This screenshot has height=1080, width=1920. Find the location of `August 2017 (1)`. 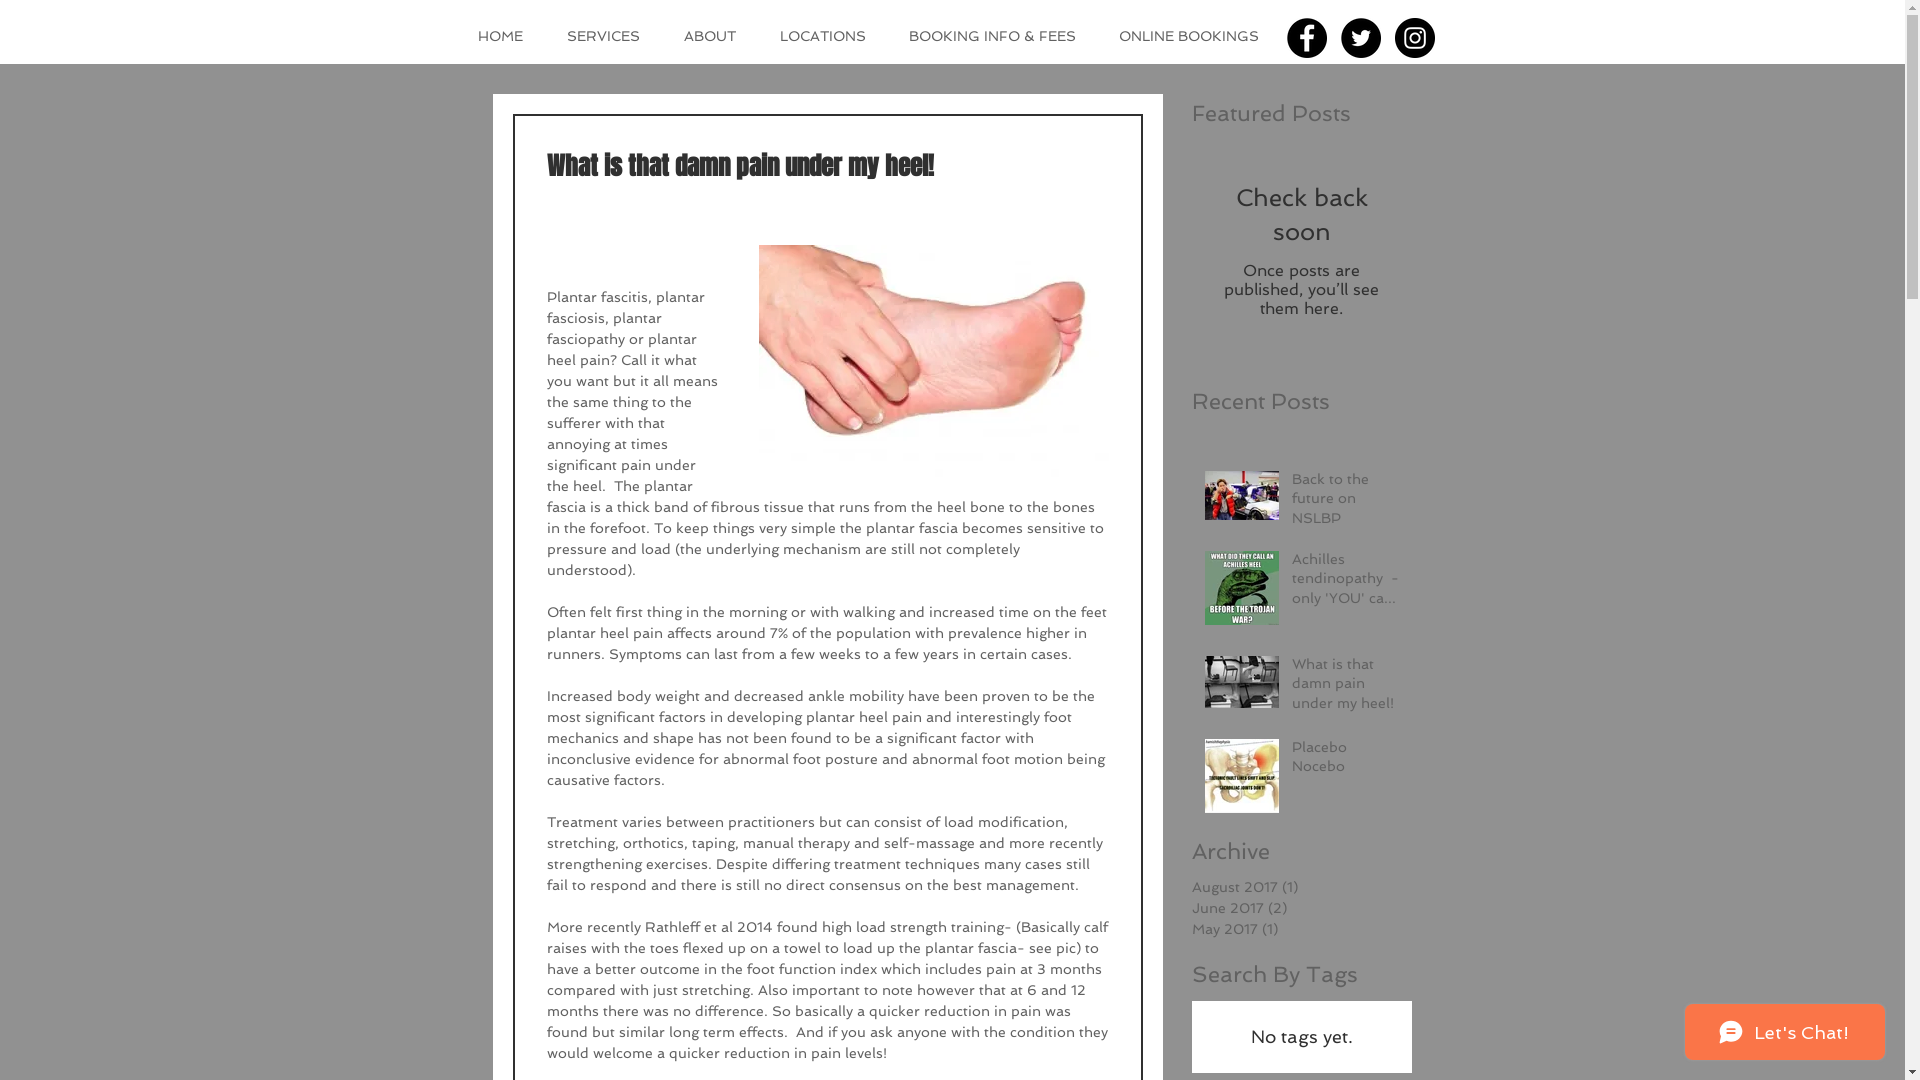

August 2017 (1) is located at coordinates (1297, 888).